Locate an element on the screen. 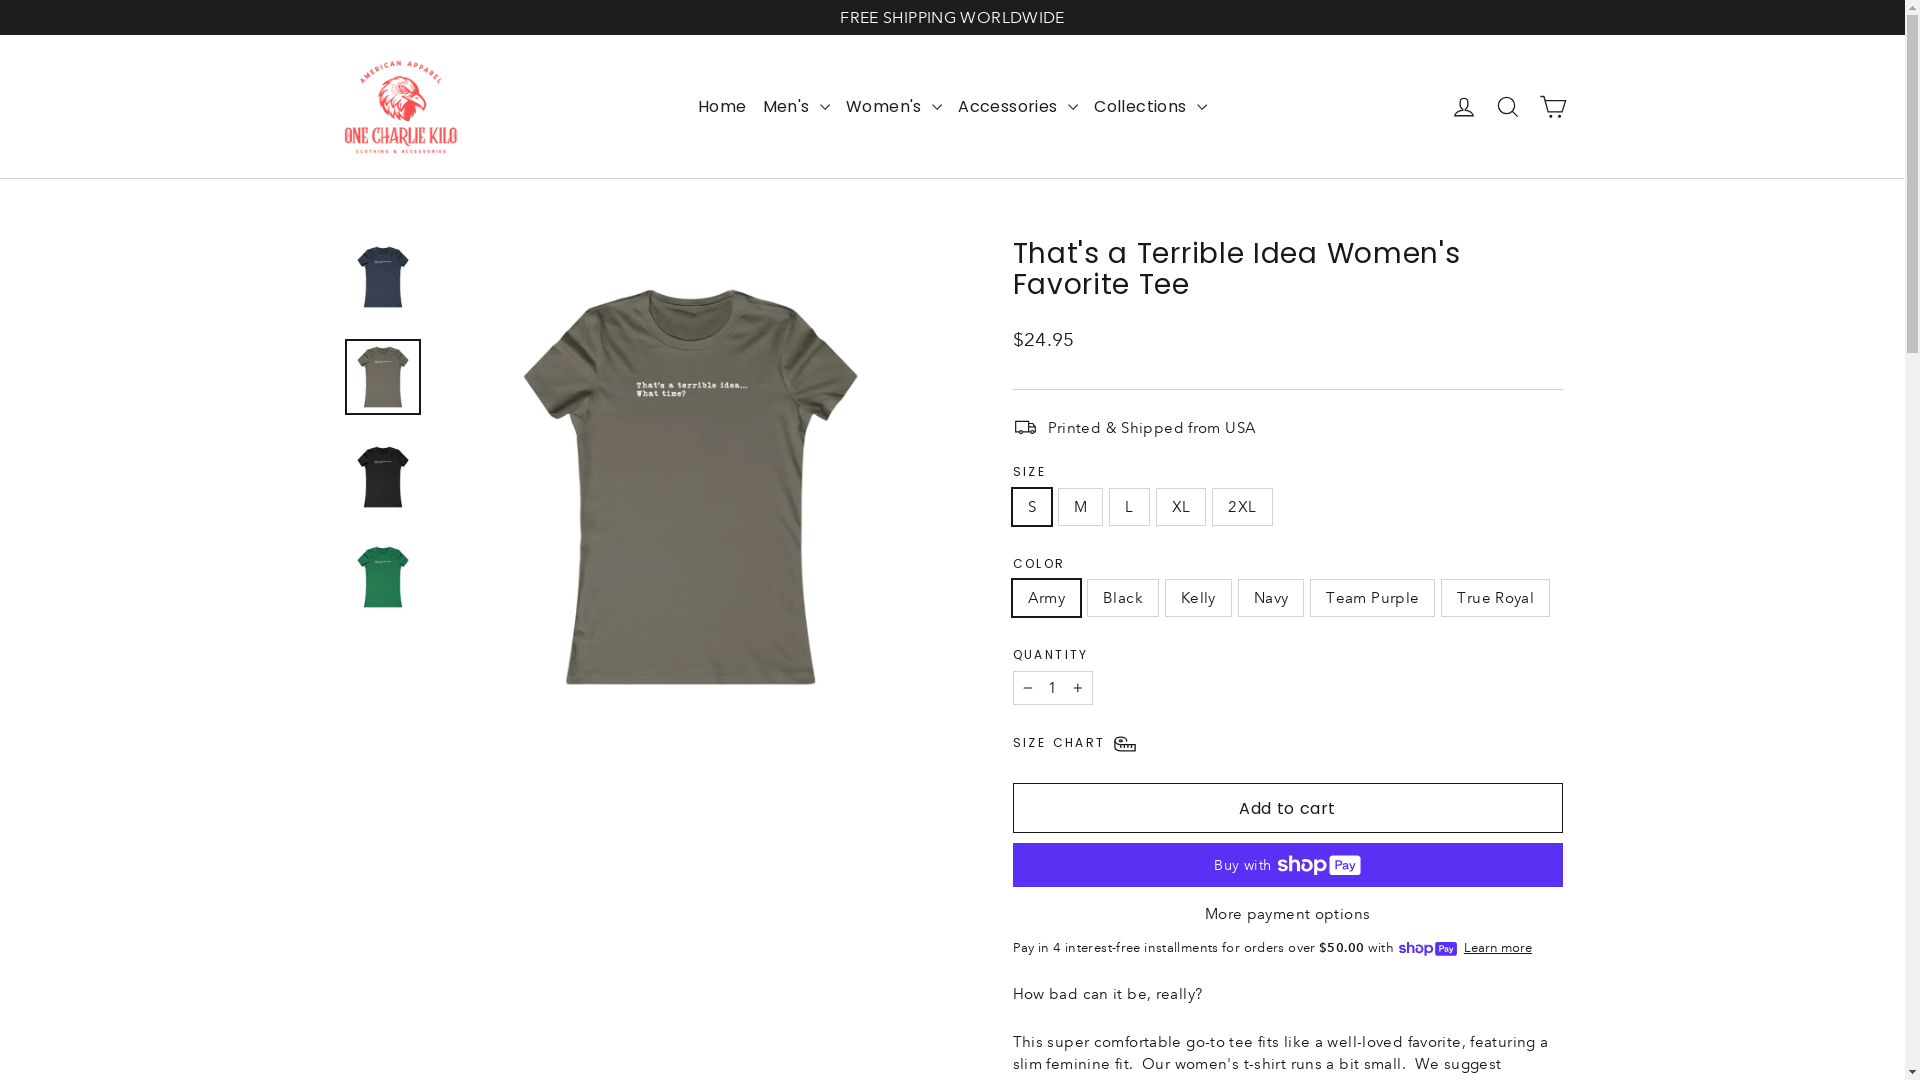  Add to cart is located at coordinates (1287, 808).